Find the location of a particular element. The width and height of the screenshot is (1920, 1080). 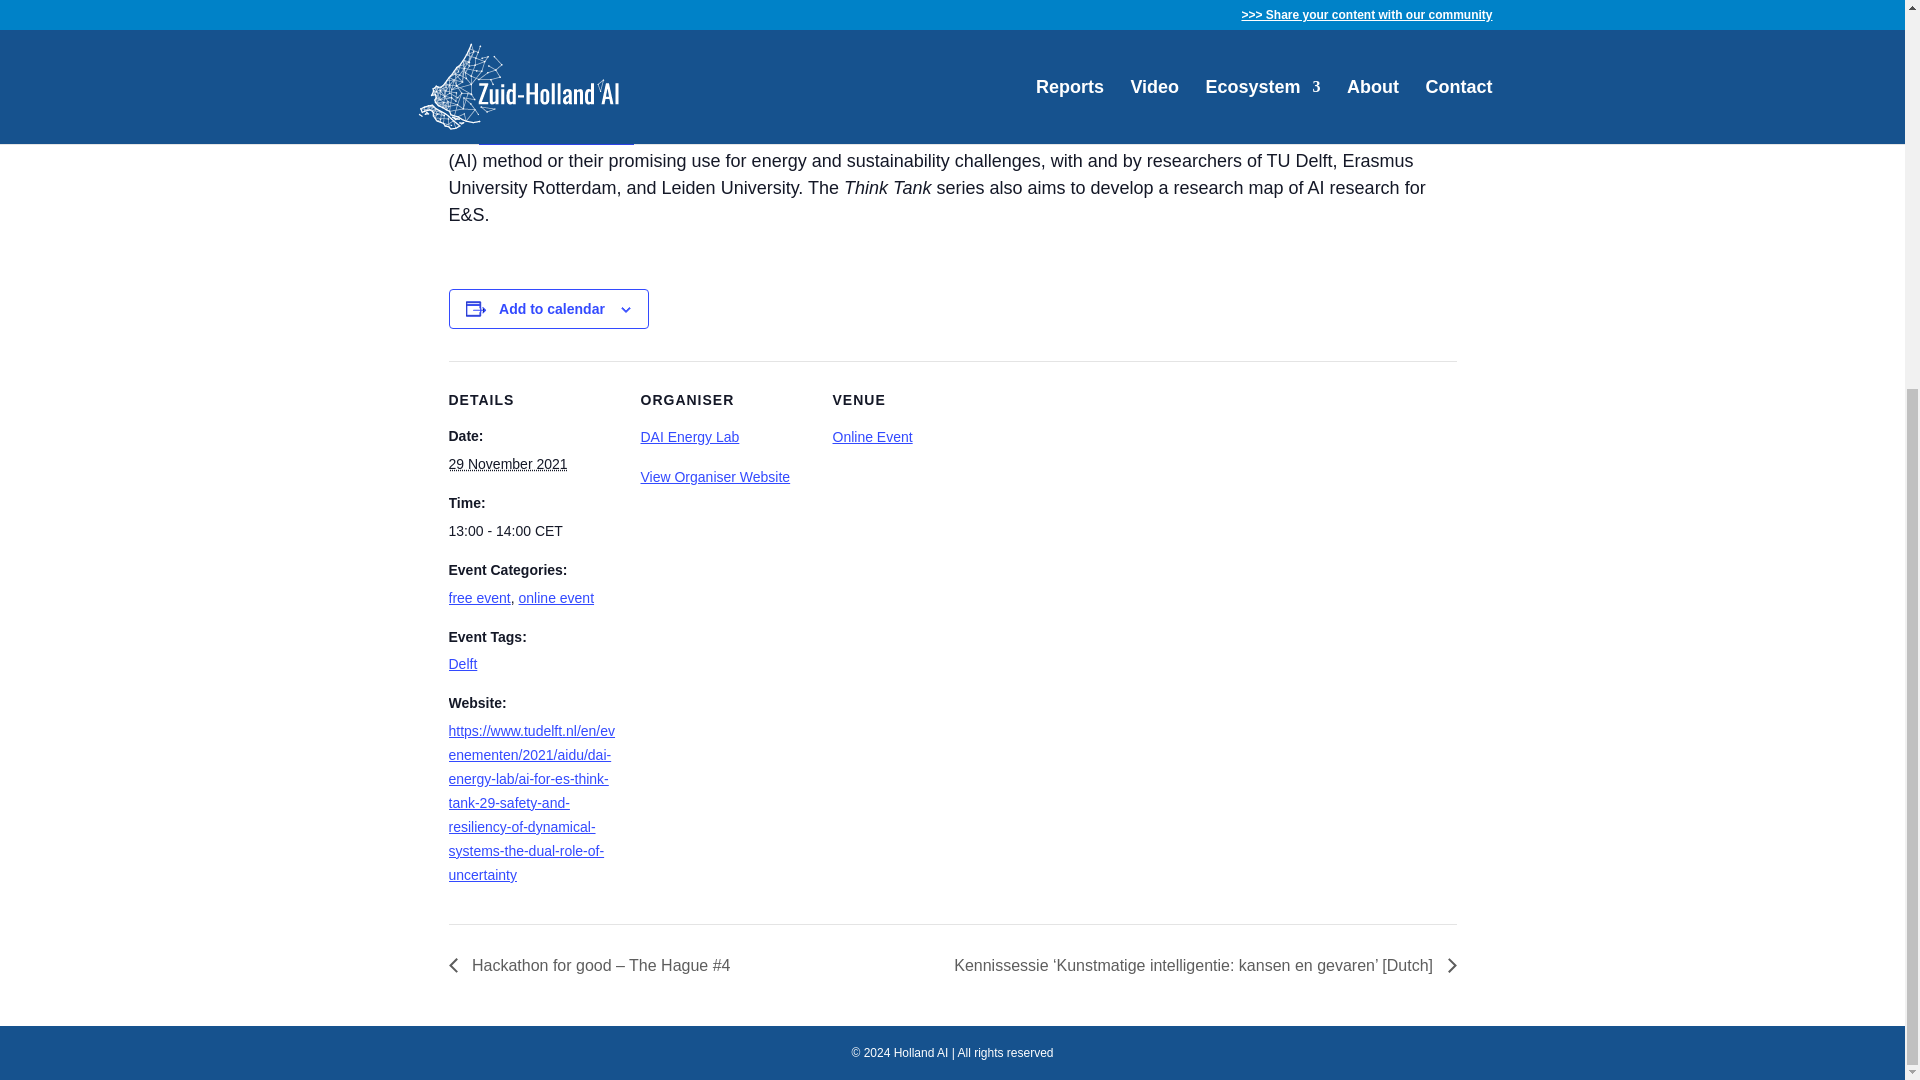

free event is located at coordinates (478, 597).